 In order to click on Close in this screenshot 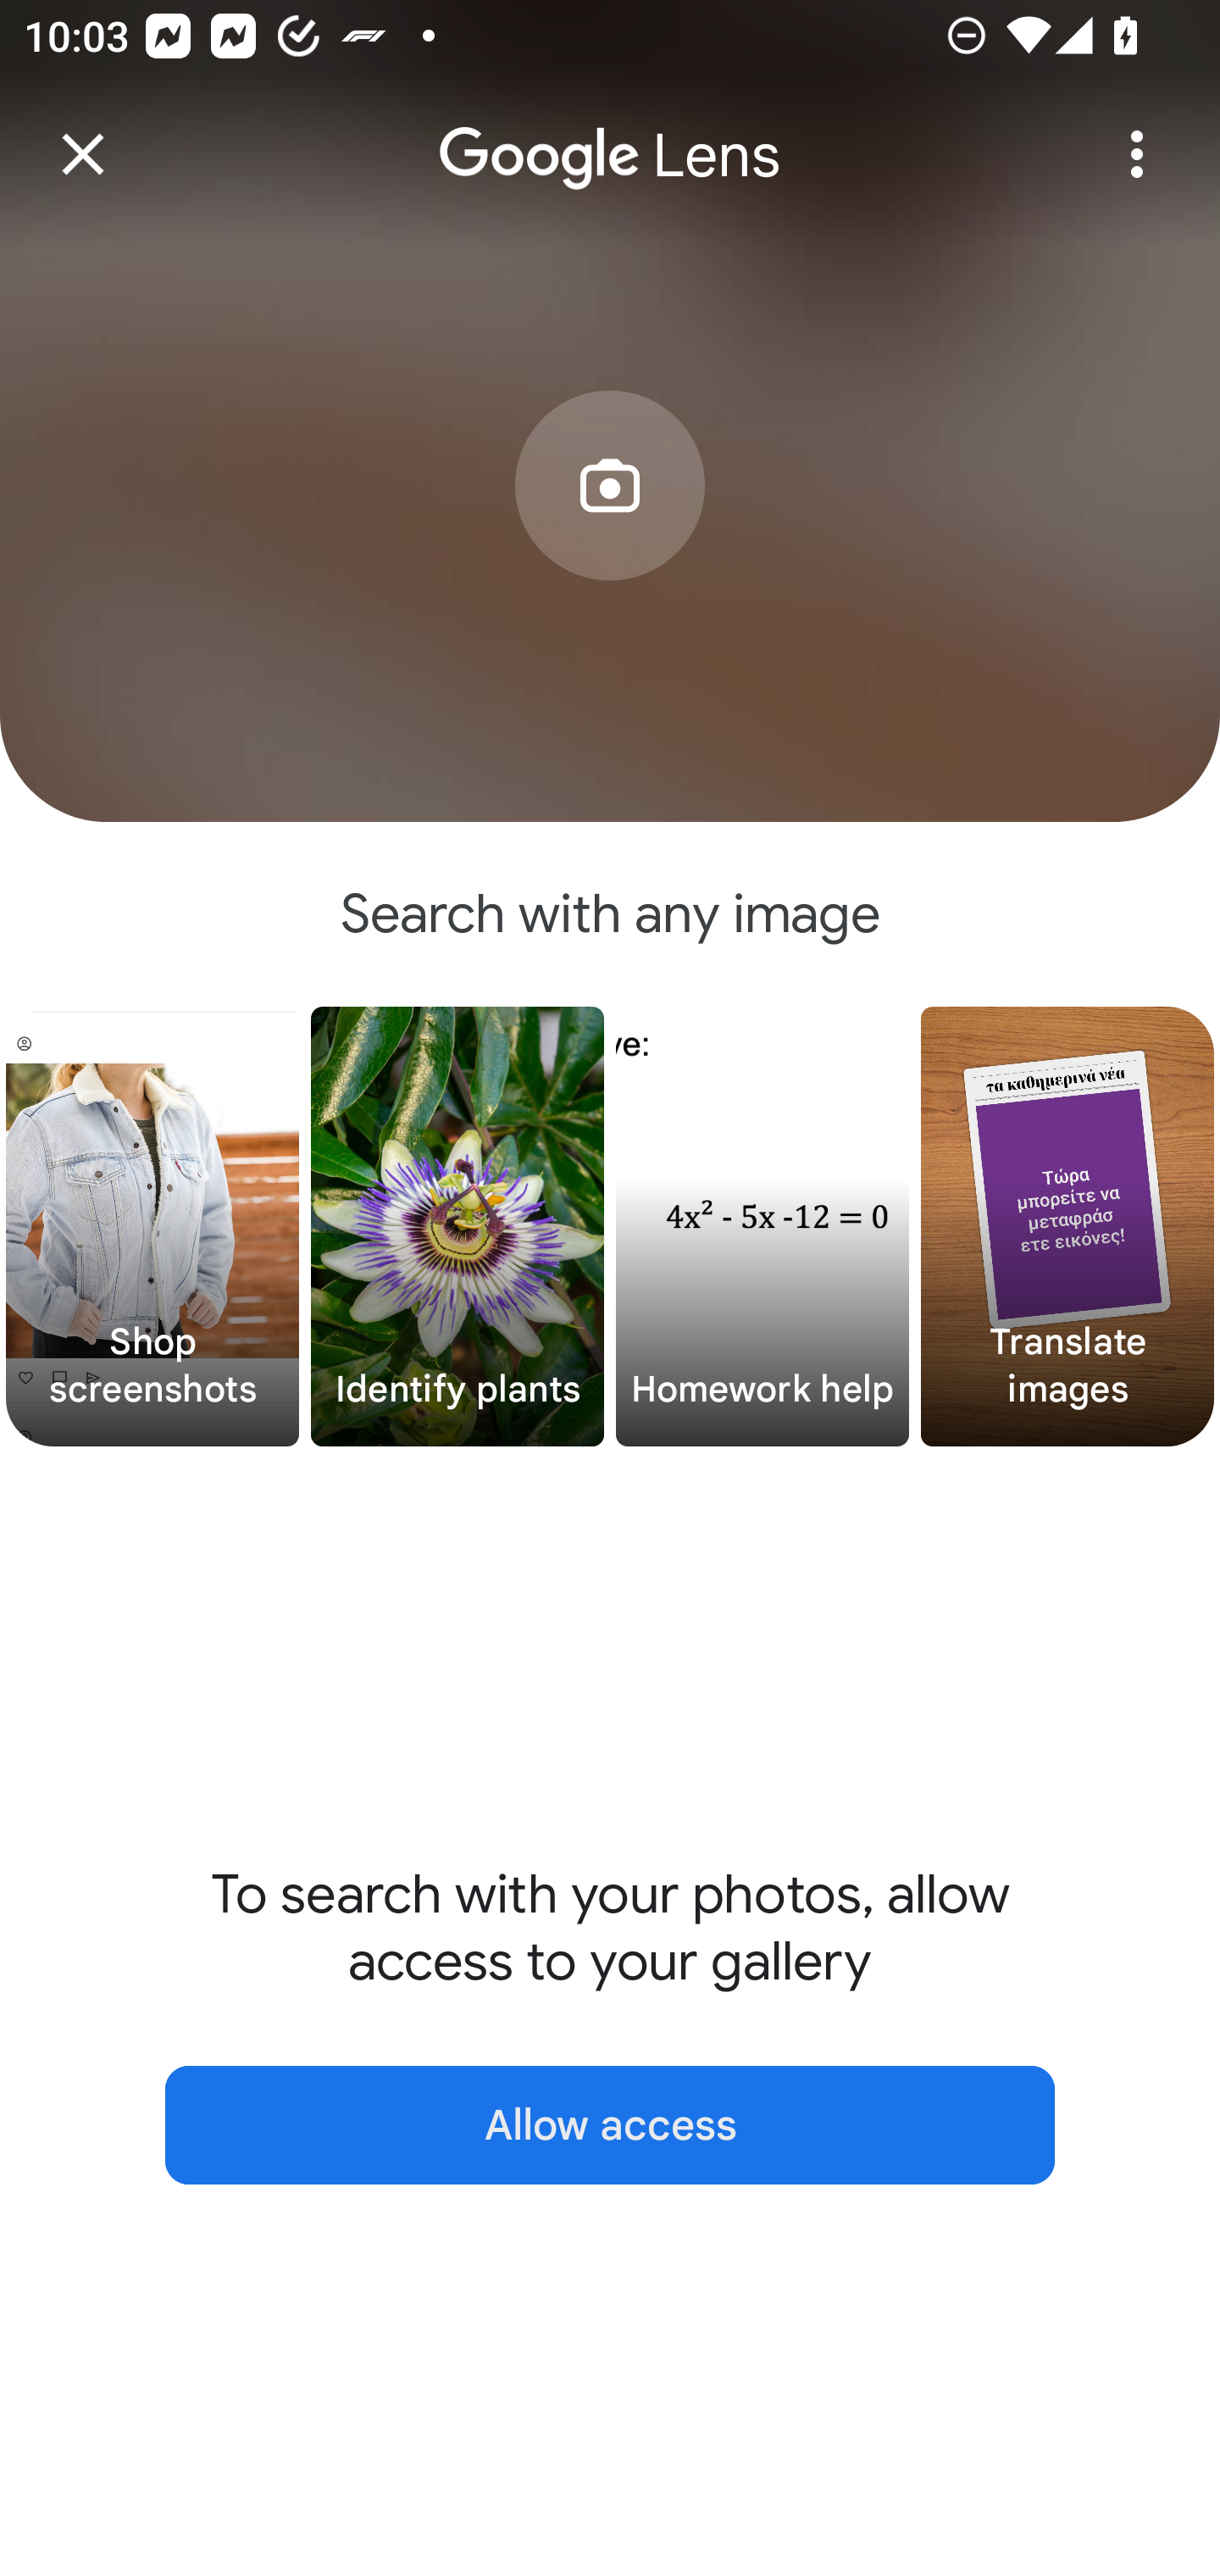, I will do `click(83, 154)`.